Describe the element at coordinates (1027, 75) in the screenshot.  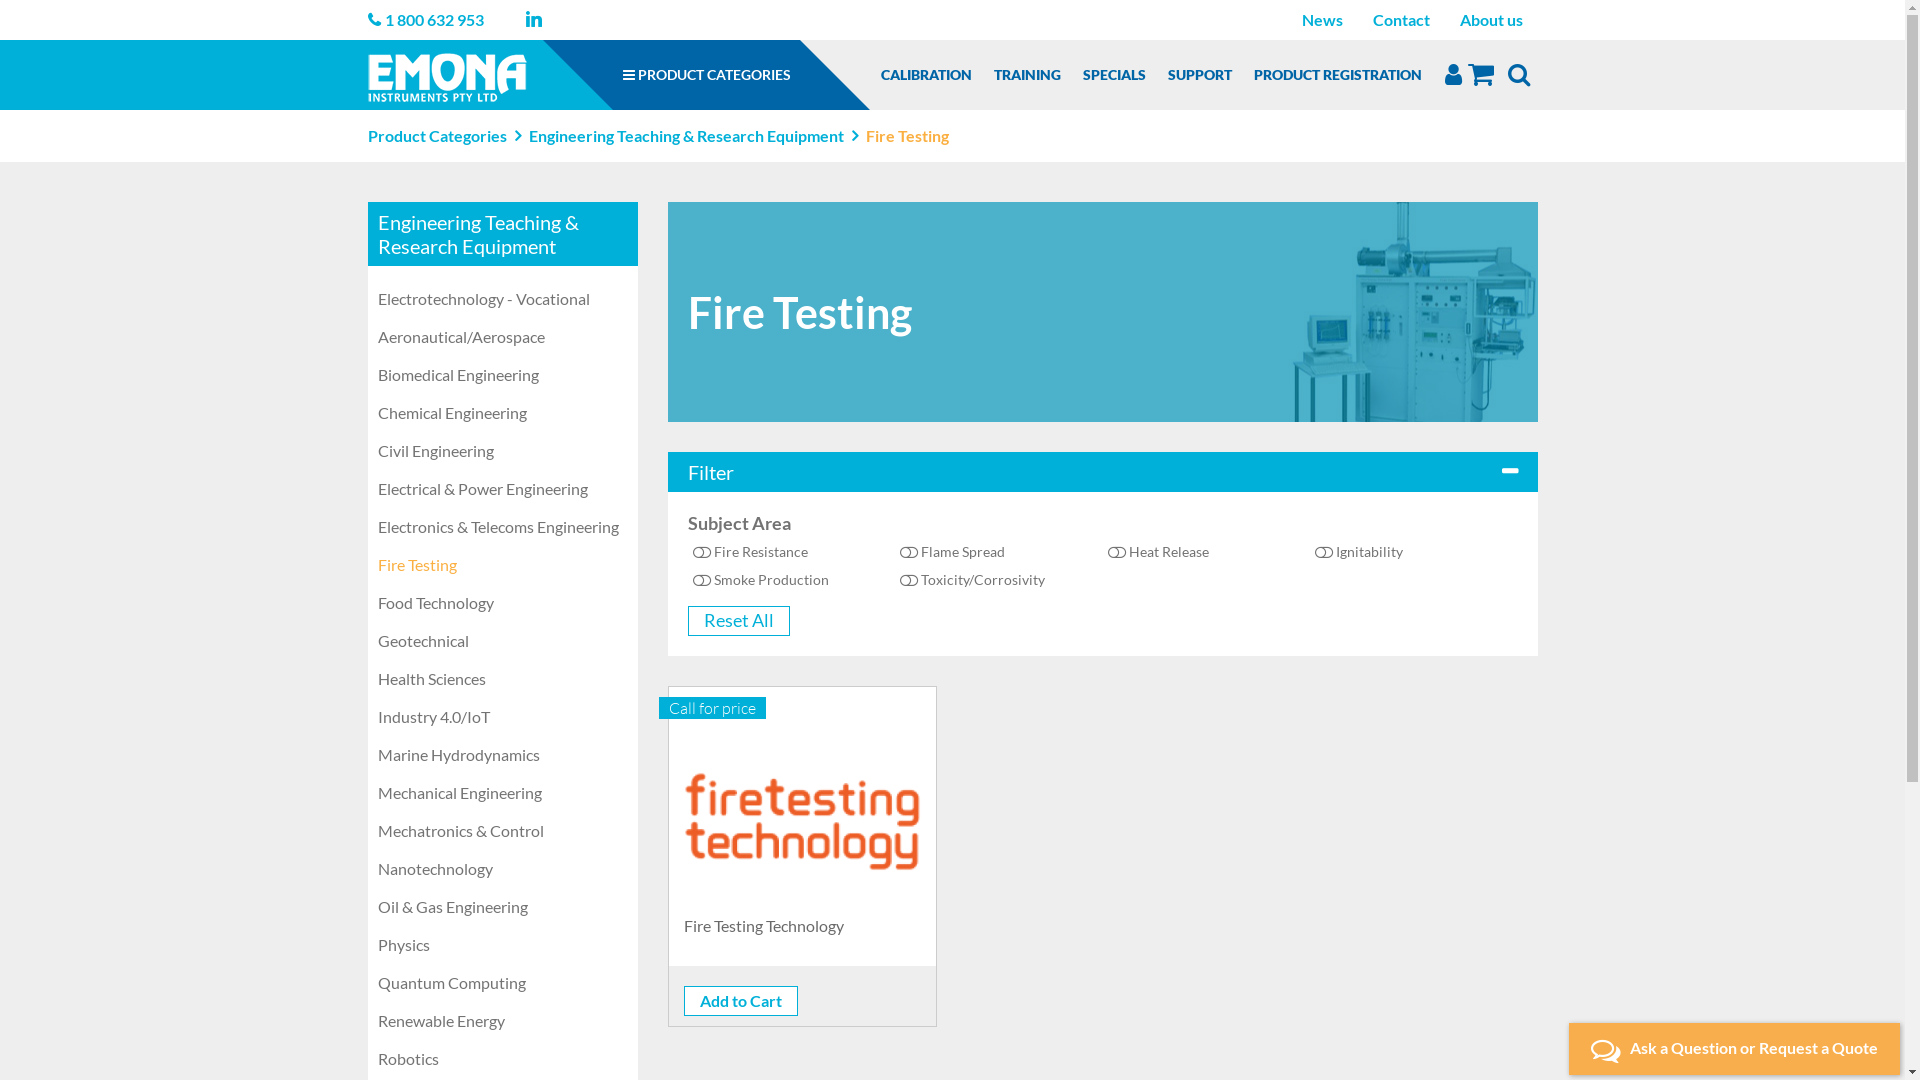
I see `TRAINING` at that location.